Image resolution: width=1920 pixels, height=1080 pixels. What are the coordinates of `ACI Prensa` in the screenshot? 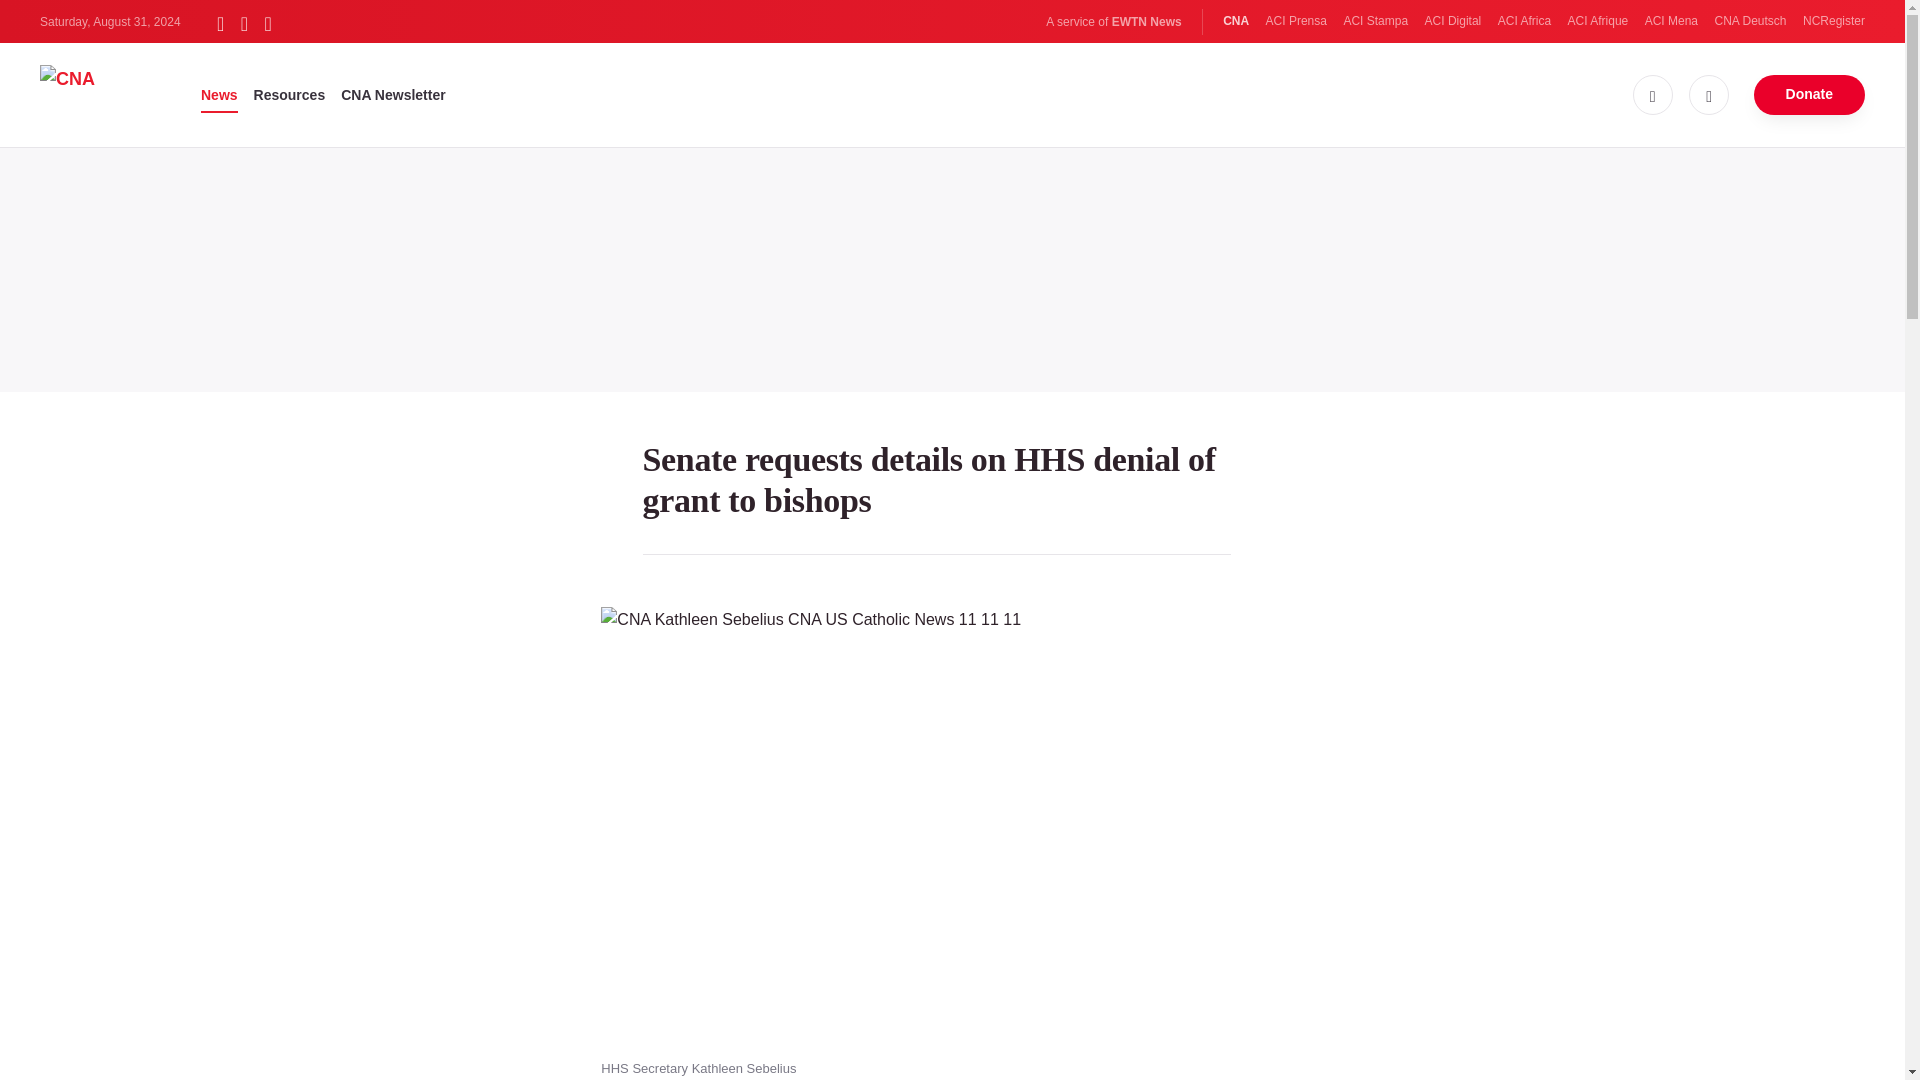 It's located at (1296, 21).